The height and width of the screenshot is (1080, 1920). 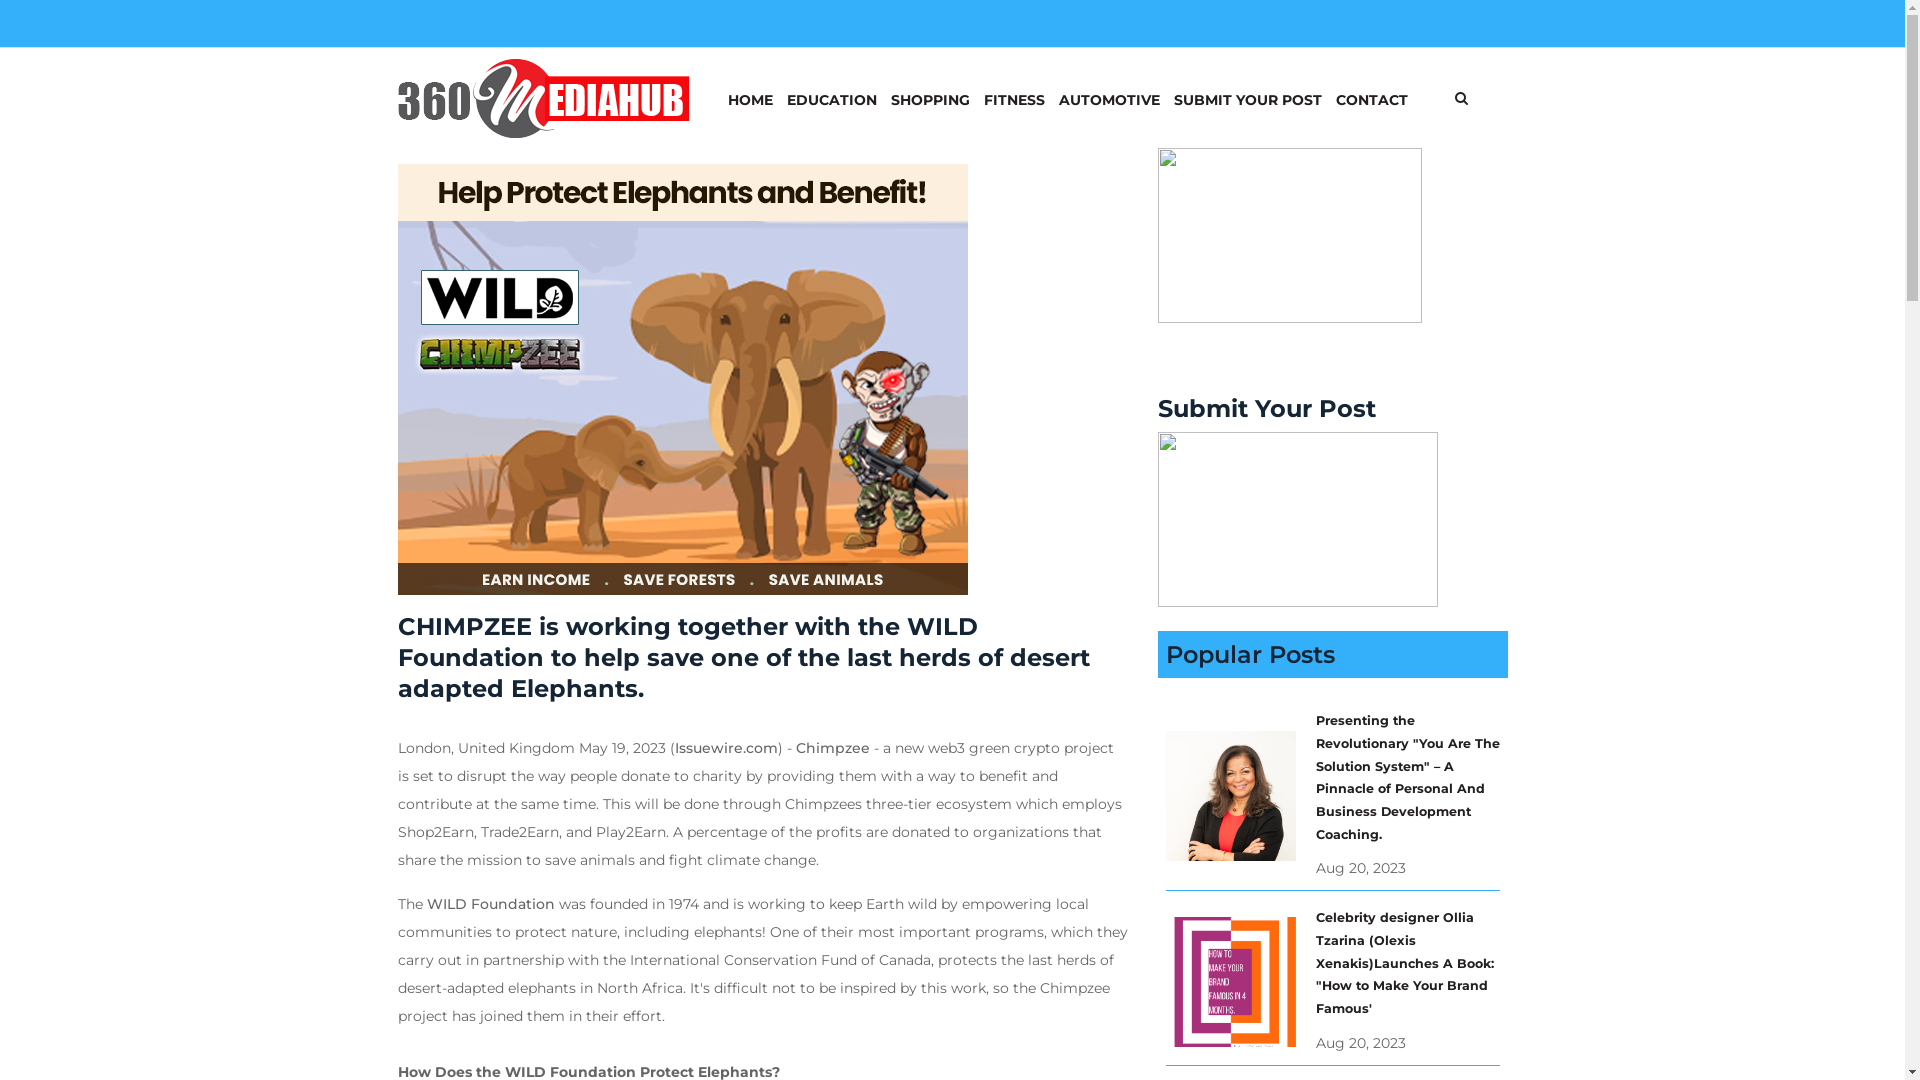 What do you see at coordinates (1371, 98) in the screenshot?
I see `CONTACT` at bounding box center [1371, 98].